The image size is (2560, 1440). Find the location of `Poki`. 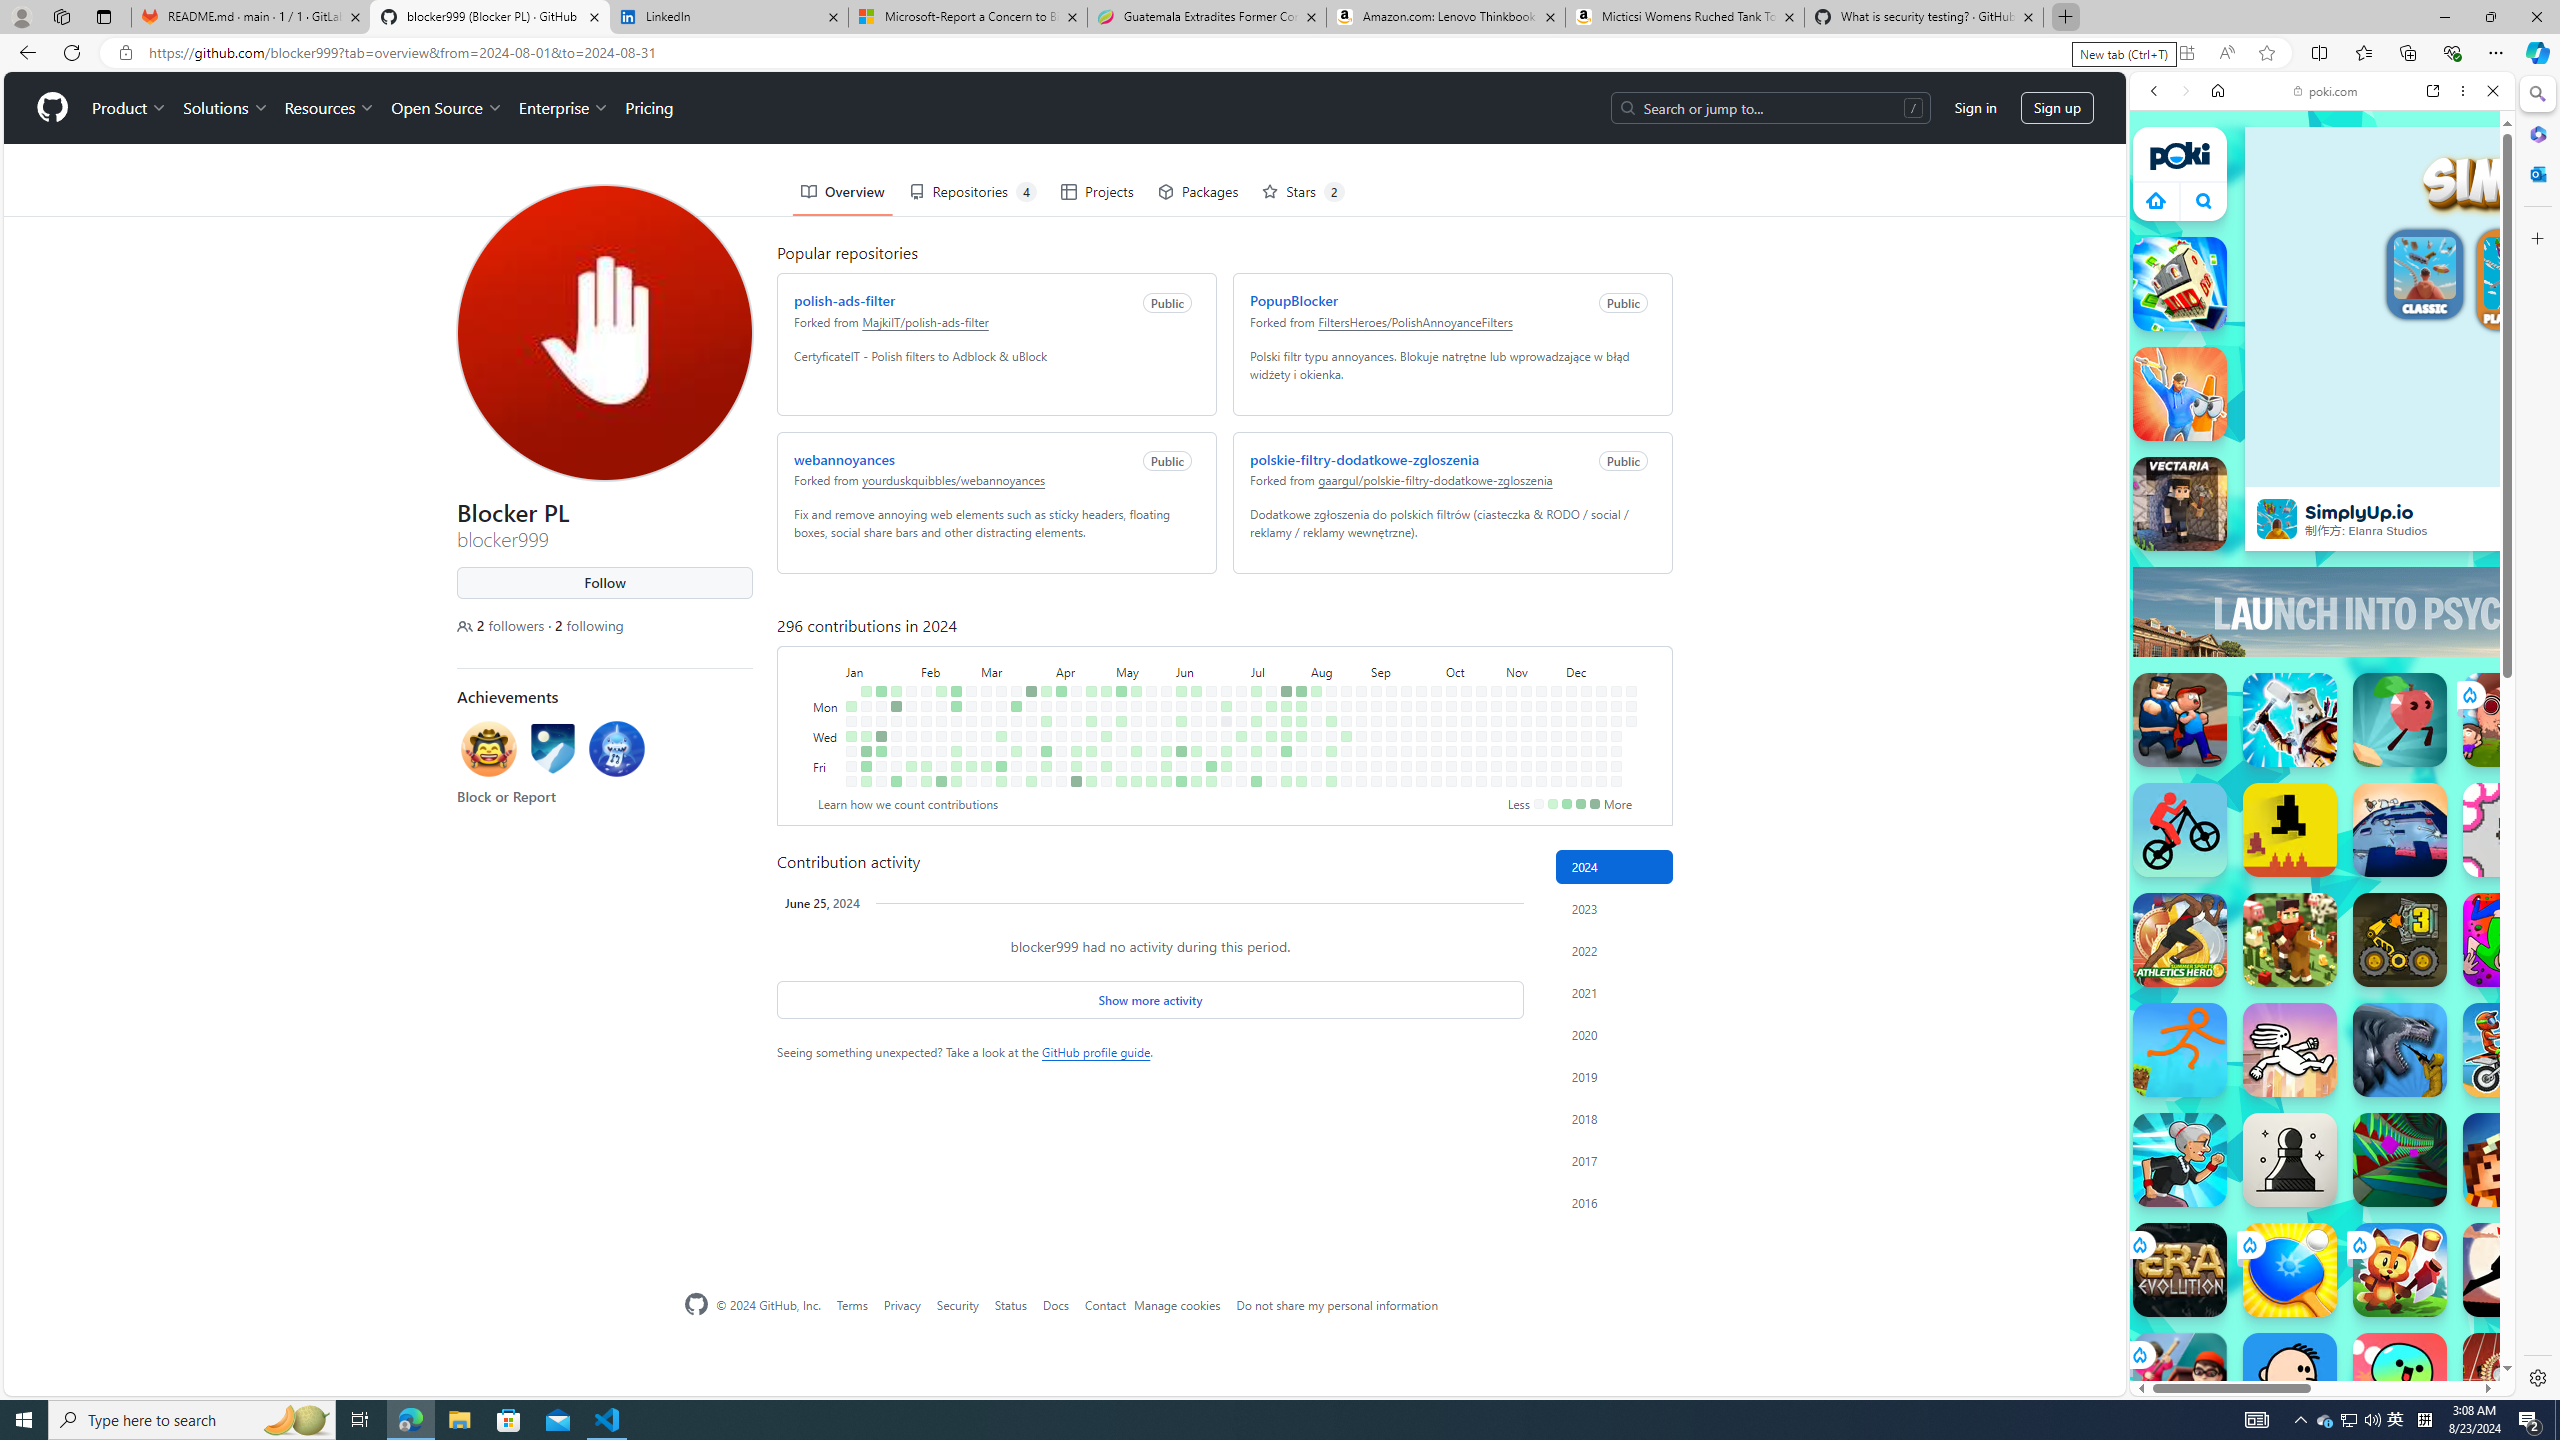

Poki is located at coordinates (2314, 1327).